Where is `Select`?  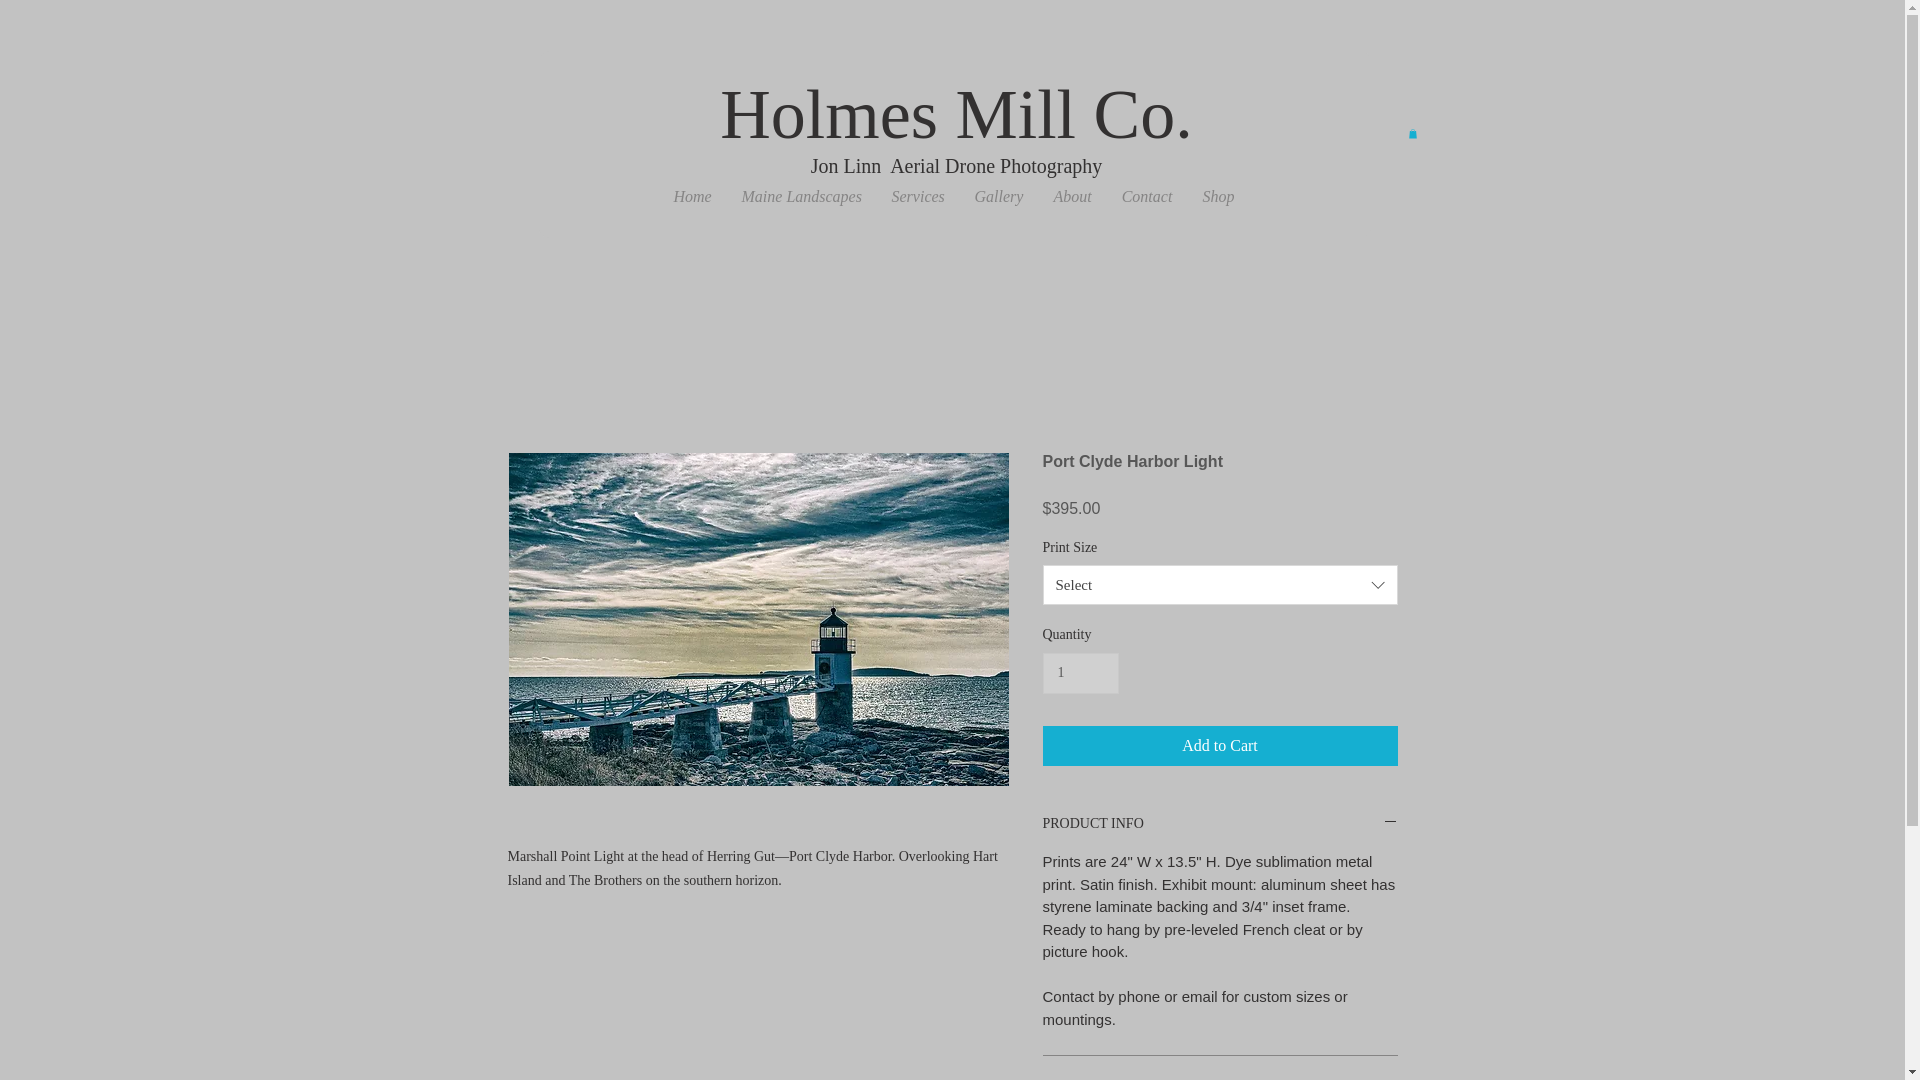 Select is located at coordinates (1220, 584).